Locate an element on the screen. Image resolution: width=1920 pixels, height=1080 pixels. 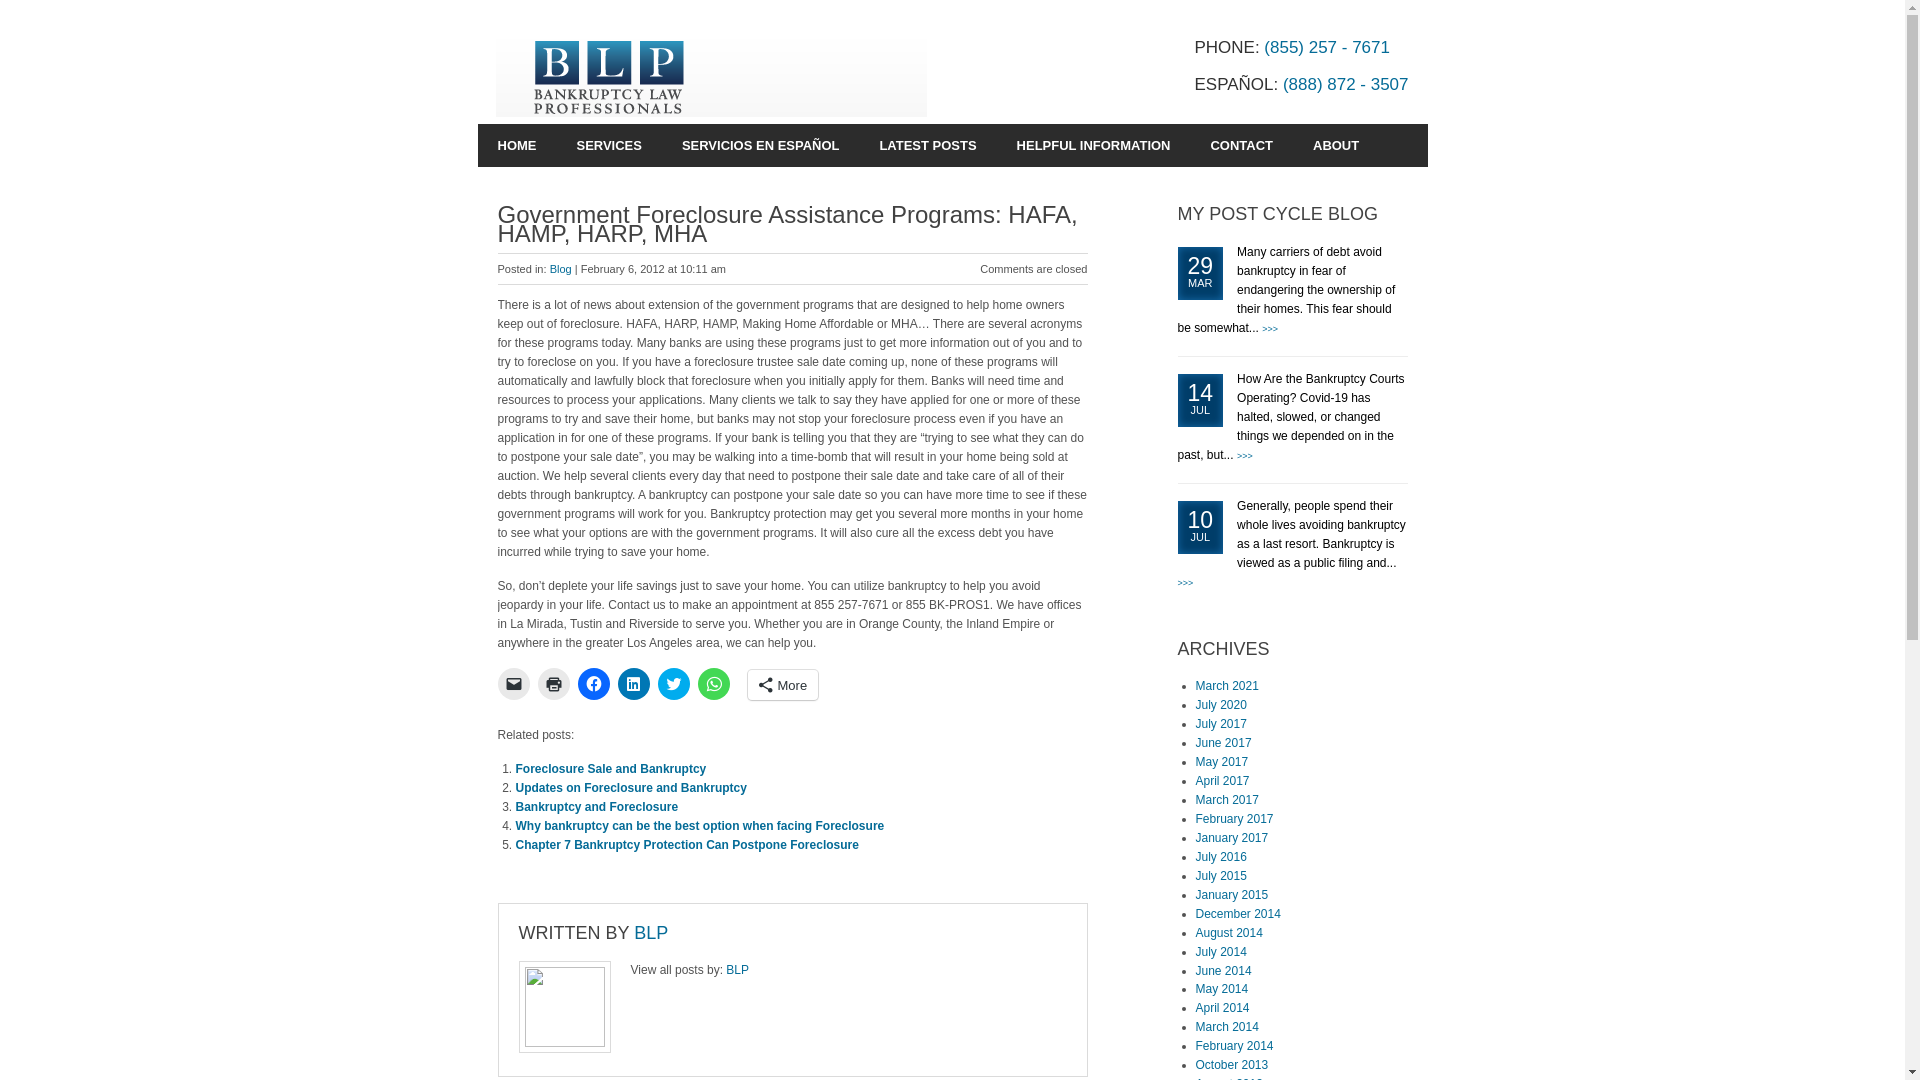
SERVICES is located at coordinates (608, 146).